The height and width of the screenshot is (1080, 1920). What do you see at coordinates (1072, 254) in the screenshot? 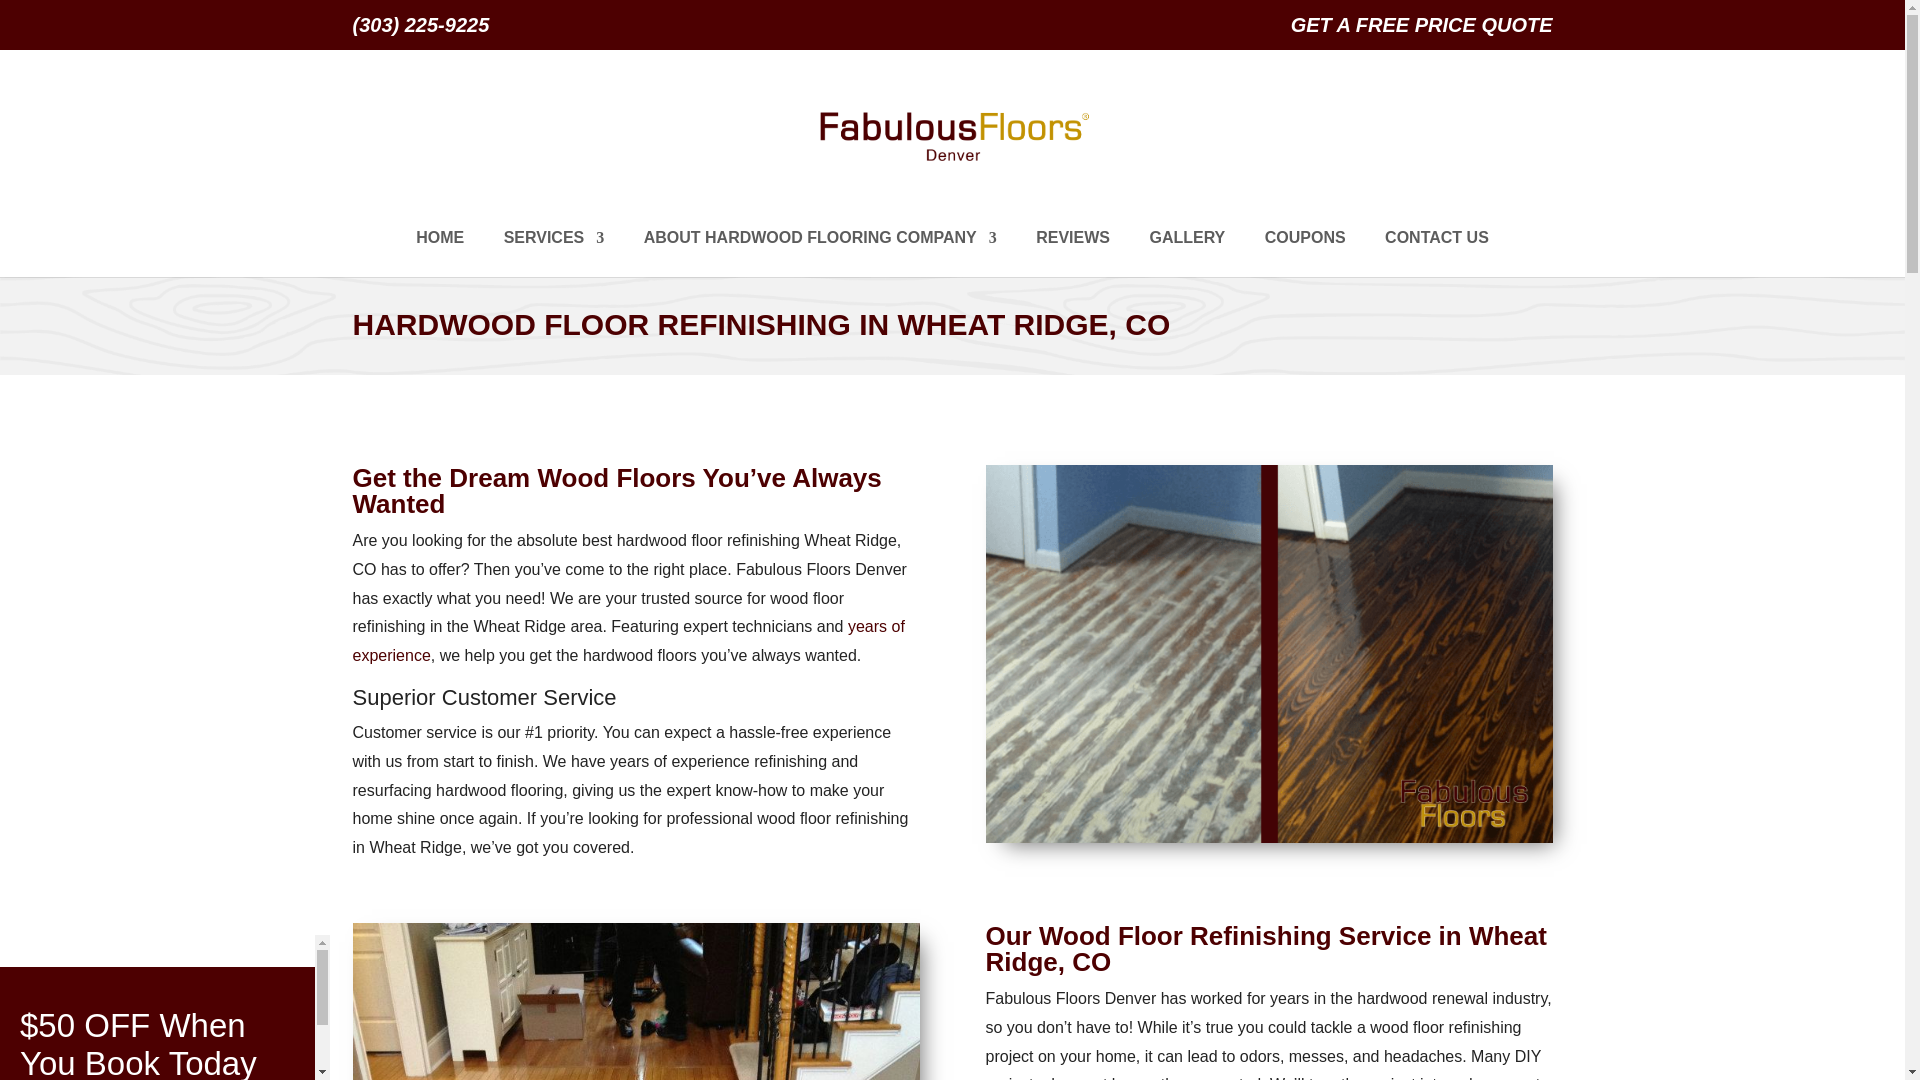
I see `Customer Testimonials` at bounding box center [1072, 254].